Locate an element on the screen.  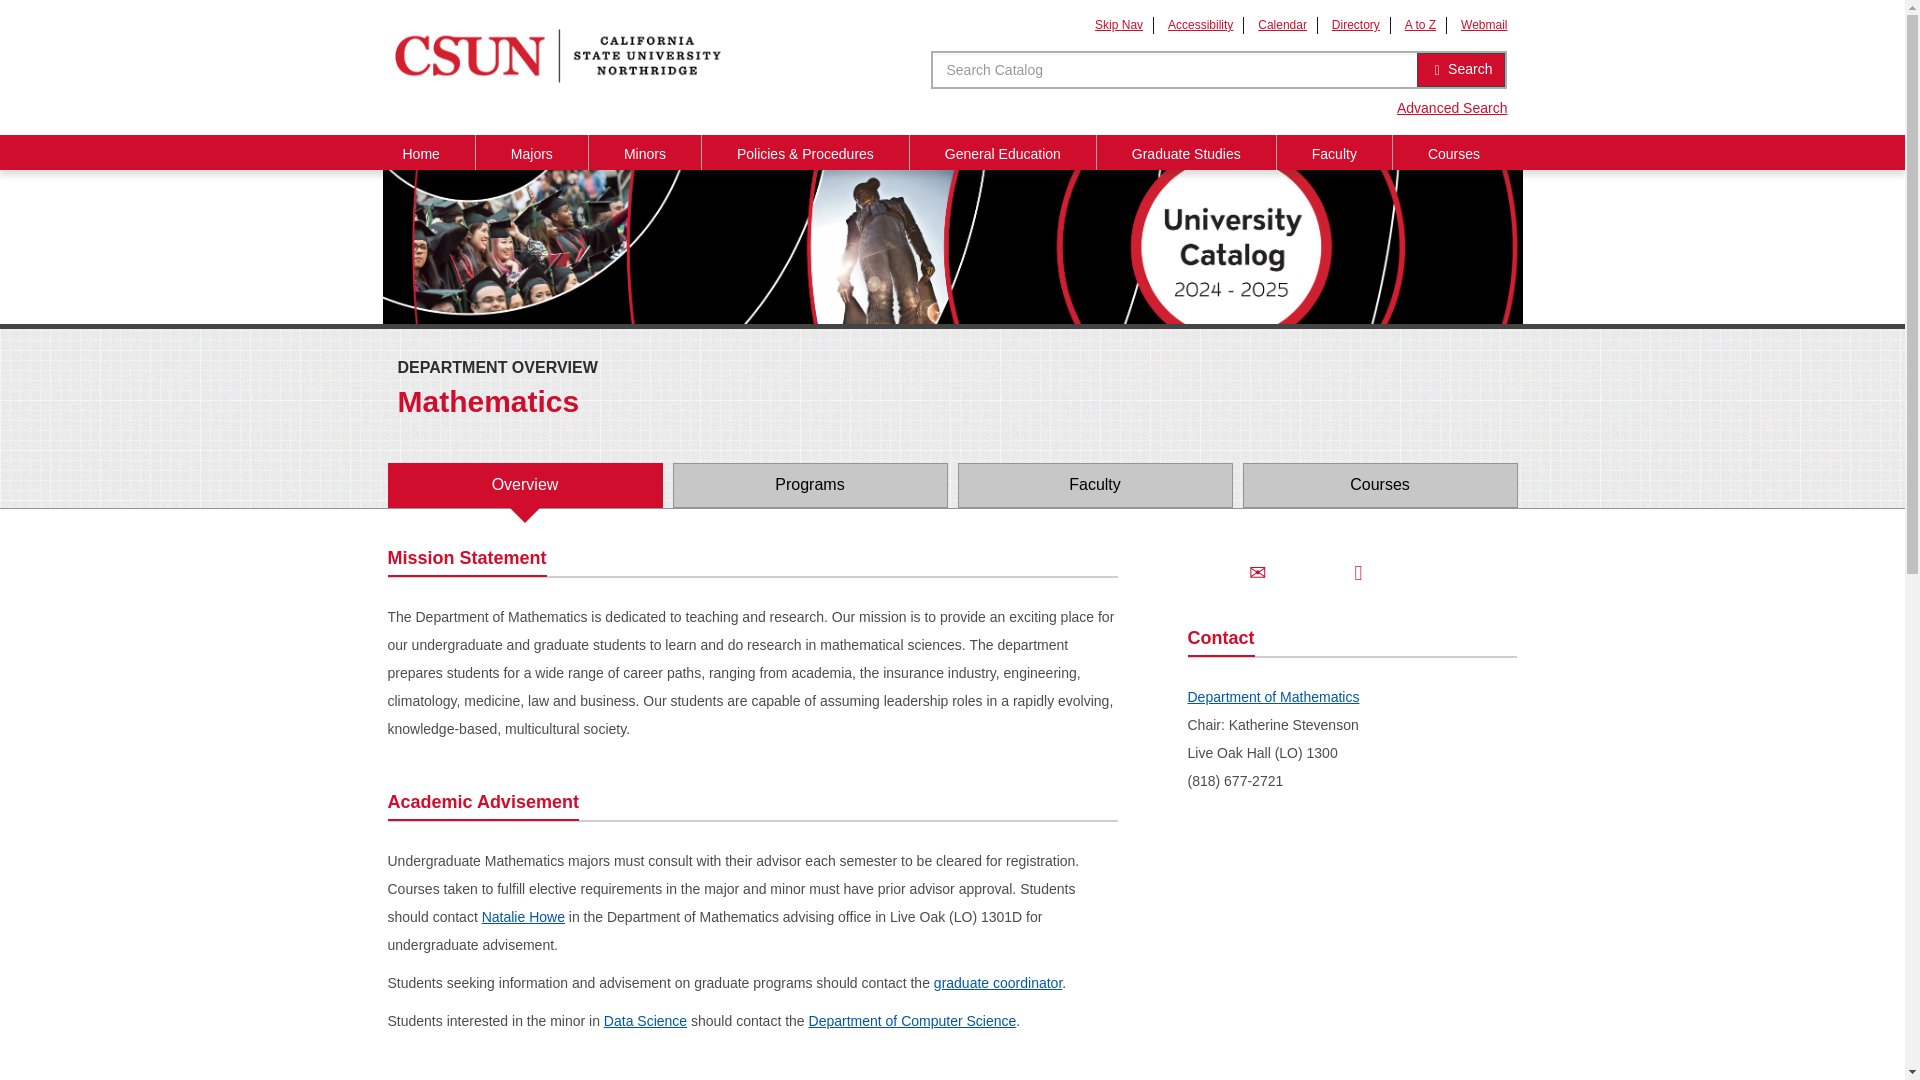
Department of Computer Science is located at coordinates (912, 1021).